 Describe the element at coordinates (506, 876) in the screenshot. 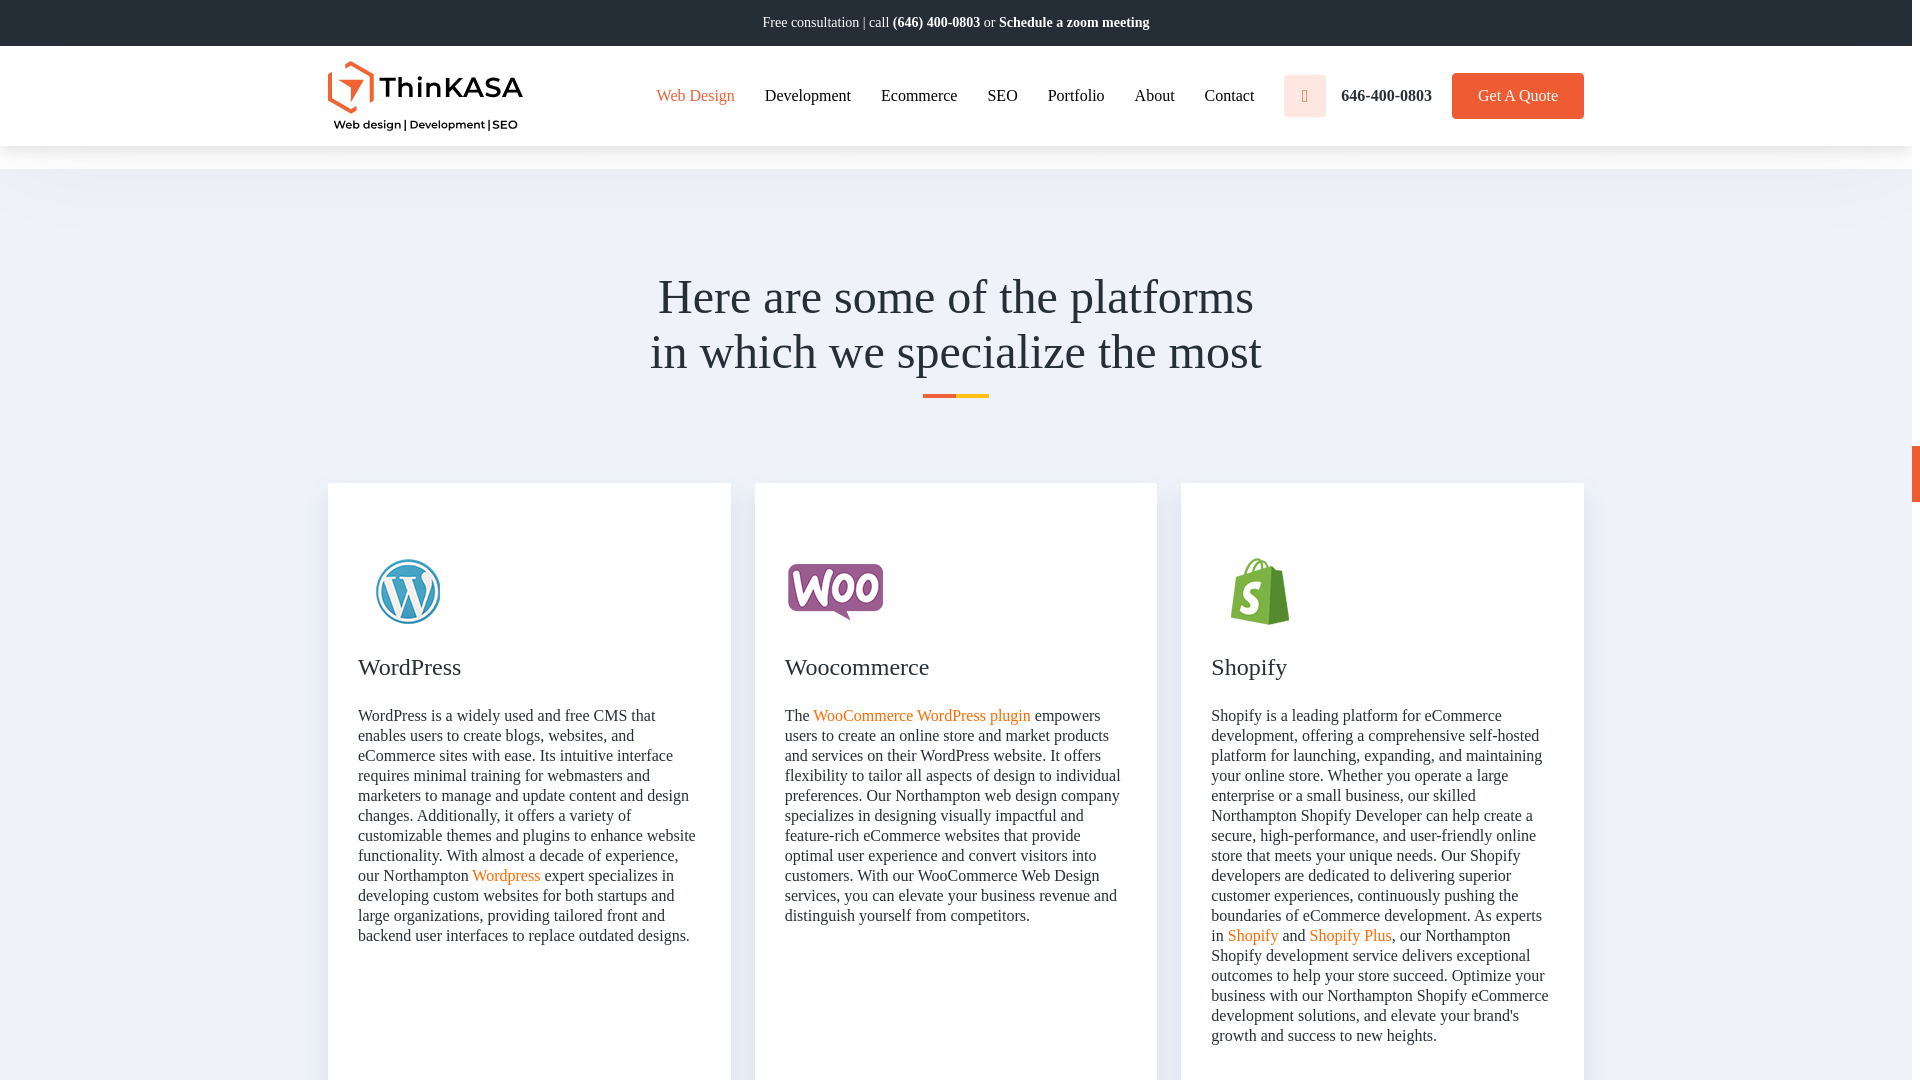

I see `Wordpress` at that location.